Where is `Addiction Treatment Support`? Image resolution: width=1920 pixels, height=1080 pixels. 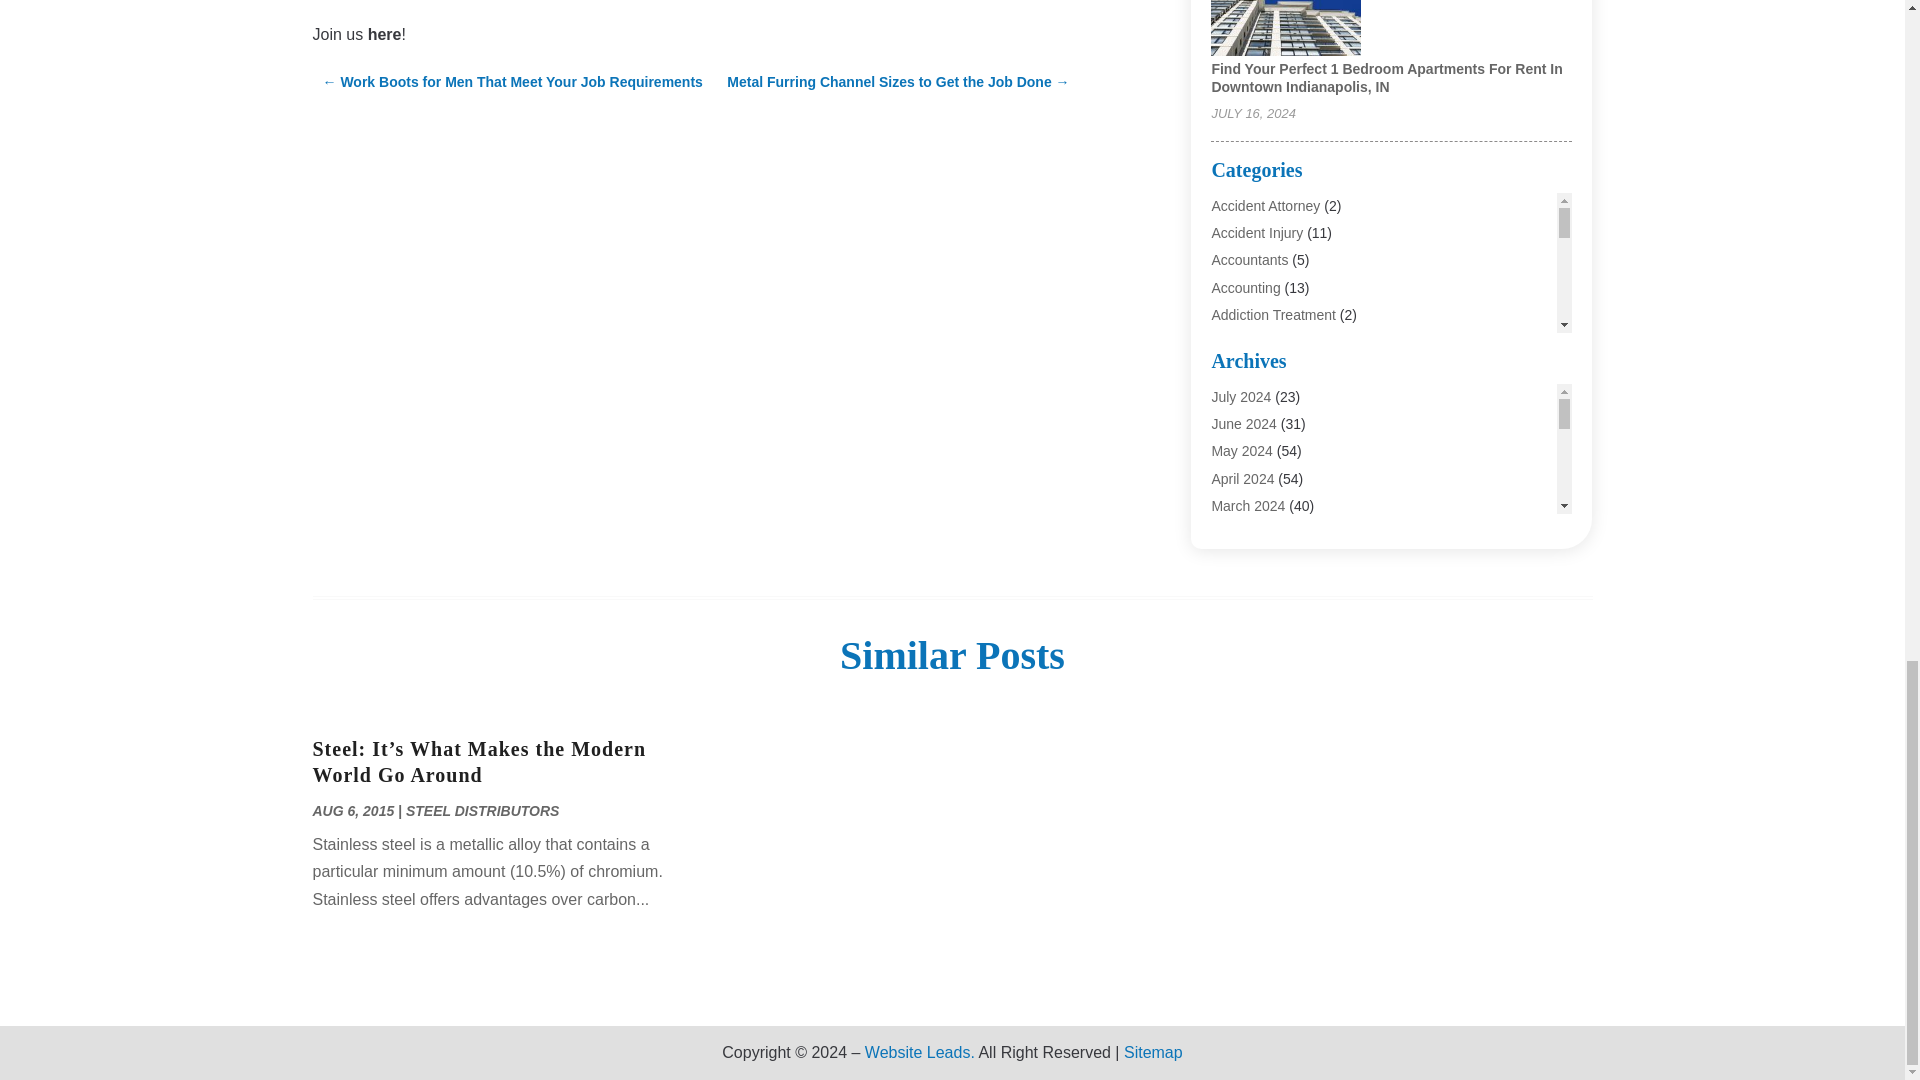
Addiction Treatment Support is located at coordinates (1300, 368).